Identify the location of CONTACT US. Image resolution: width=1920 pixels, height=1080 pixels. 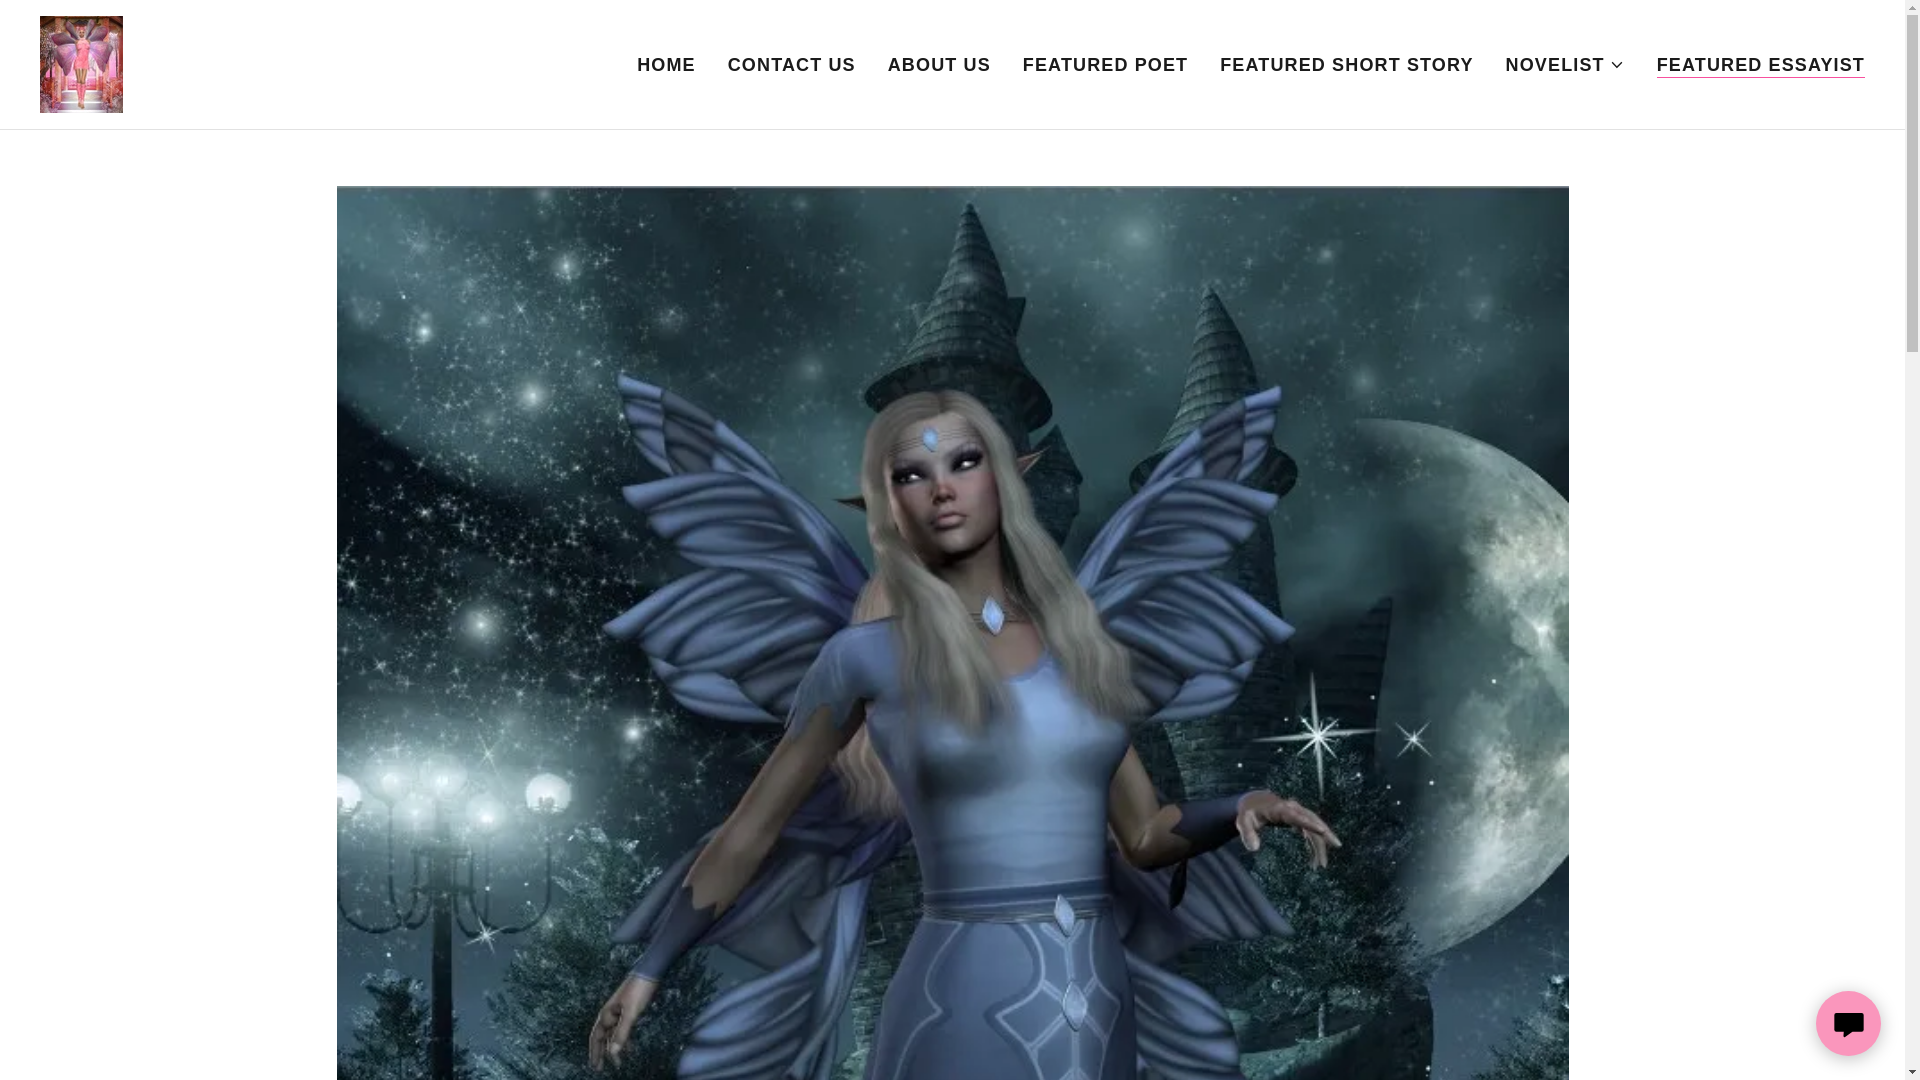
(792, 64).